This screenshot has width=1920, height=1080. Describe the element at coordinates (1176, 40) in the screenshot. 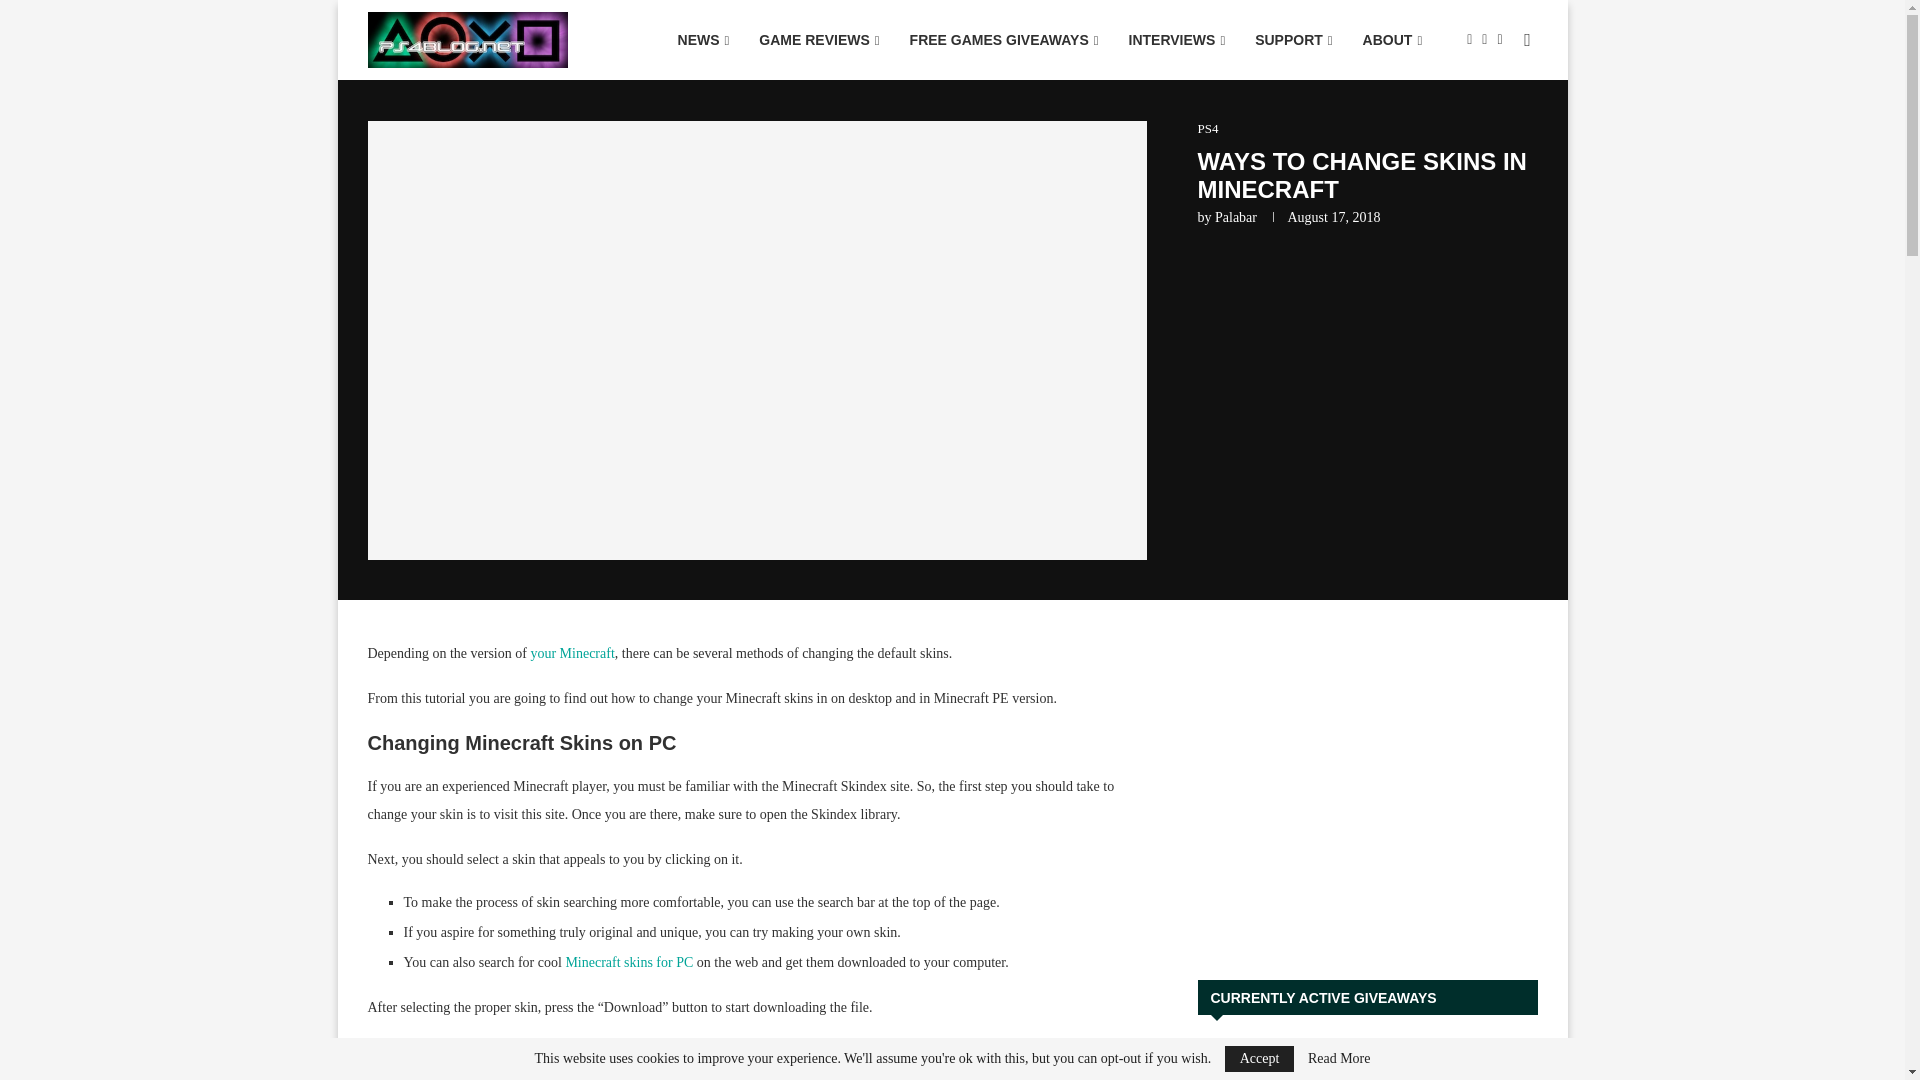

I see `INTERVIEWS` at that location.